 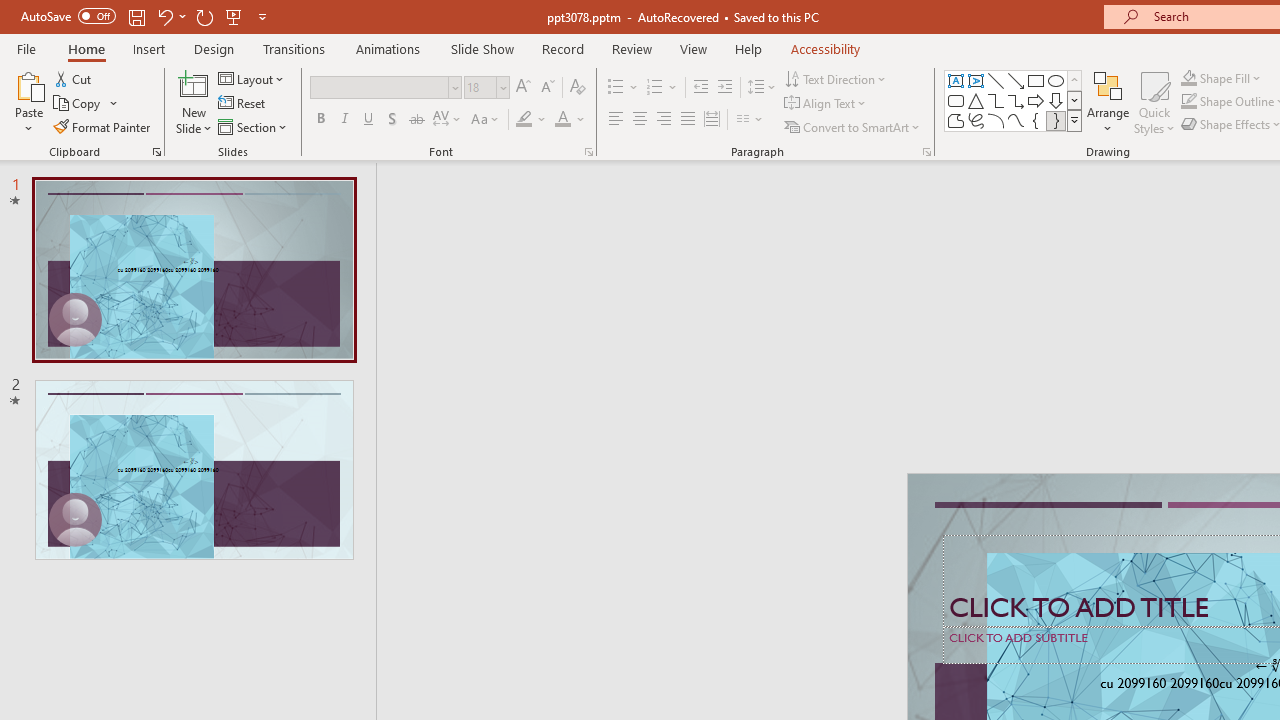 I want to click on Quick Styles, so click(x=1154, y=102).